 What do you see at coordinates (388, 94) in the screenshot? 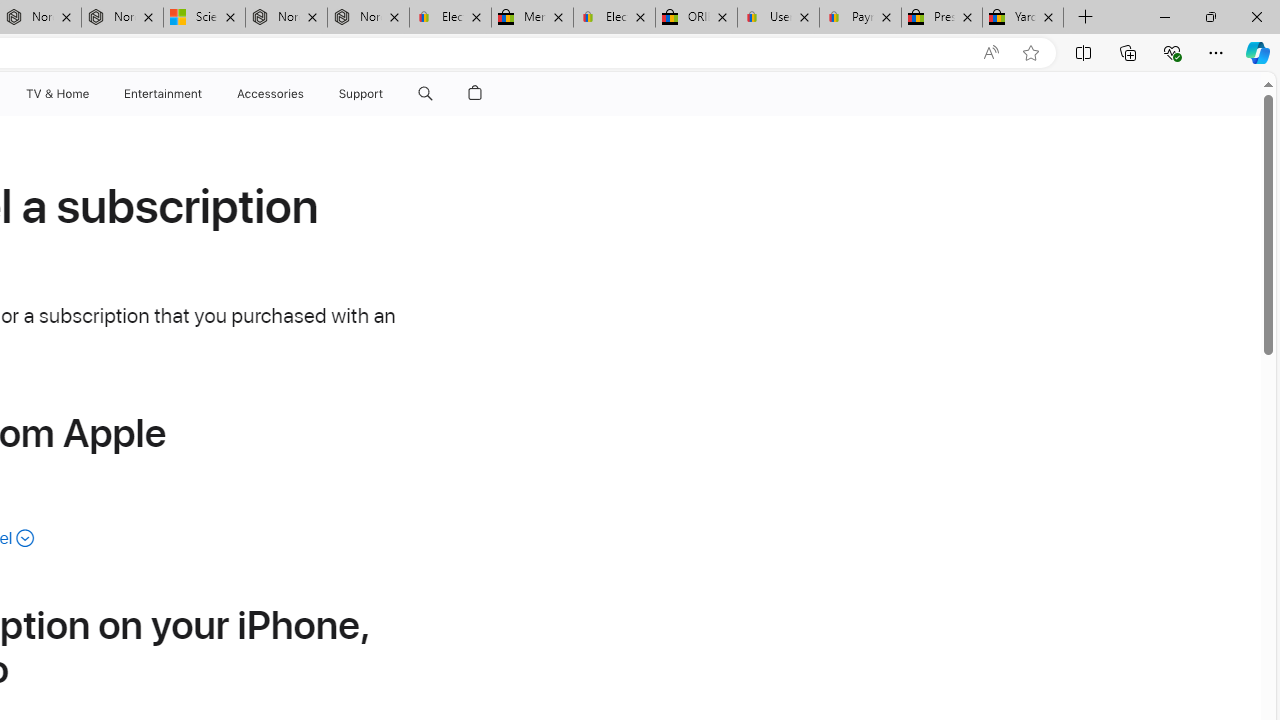
I see `Class: globalnav-submenu-trigger-item` at bounding box center [388, 94].